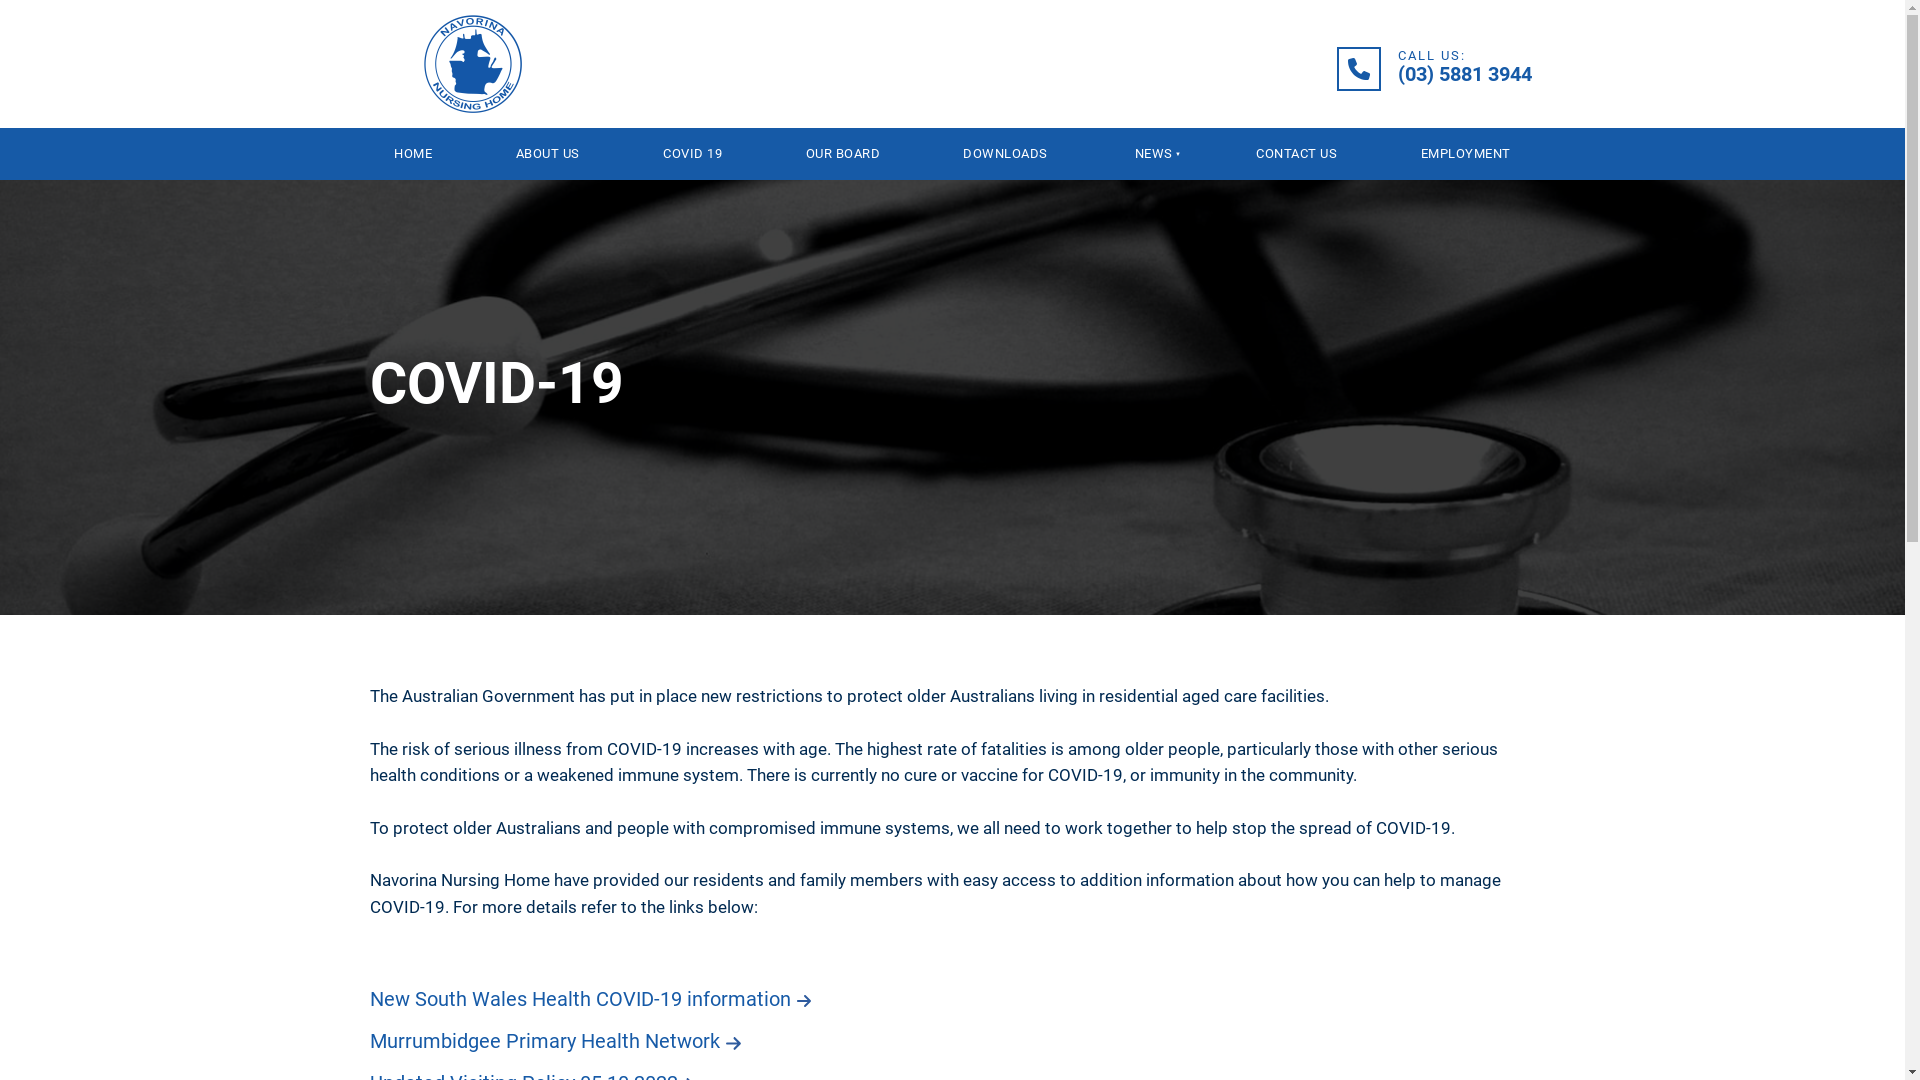  What do you see at coordinates (545, 1042) in the screenshot?
I see `Murrumbidgee Primary Health Network` at bounding box center [545, 1042].